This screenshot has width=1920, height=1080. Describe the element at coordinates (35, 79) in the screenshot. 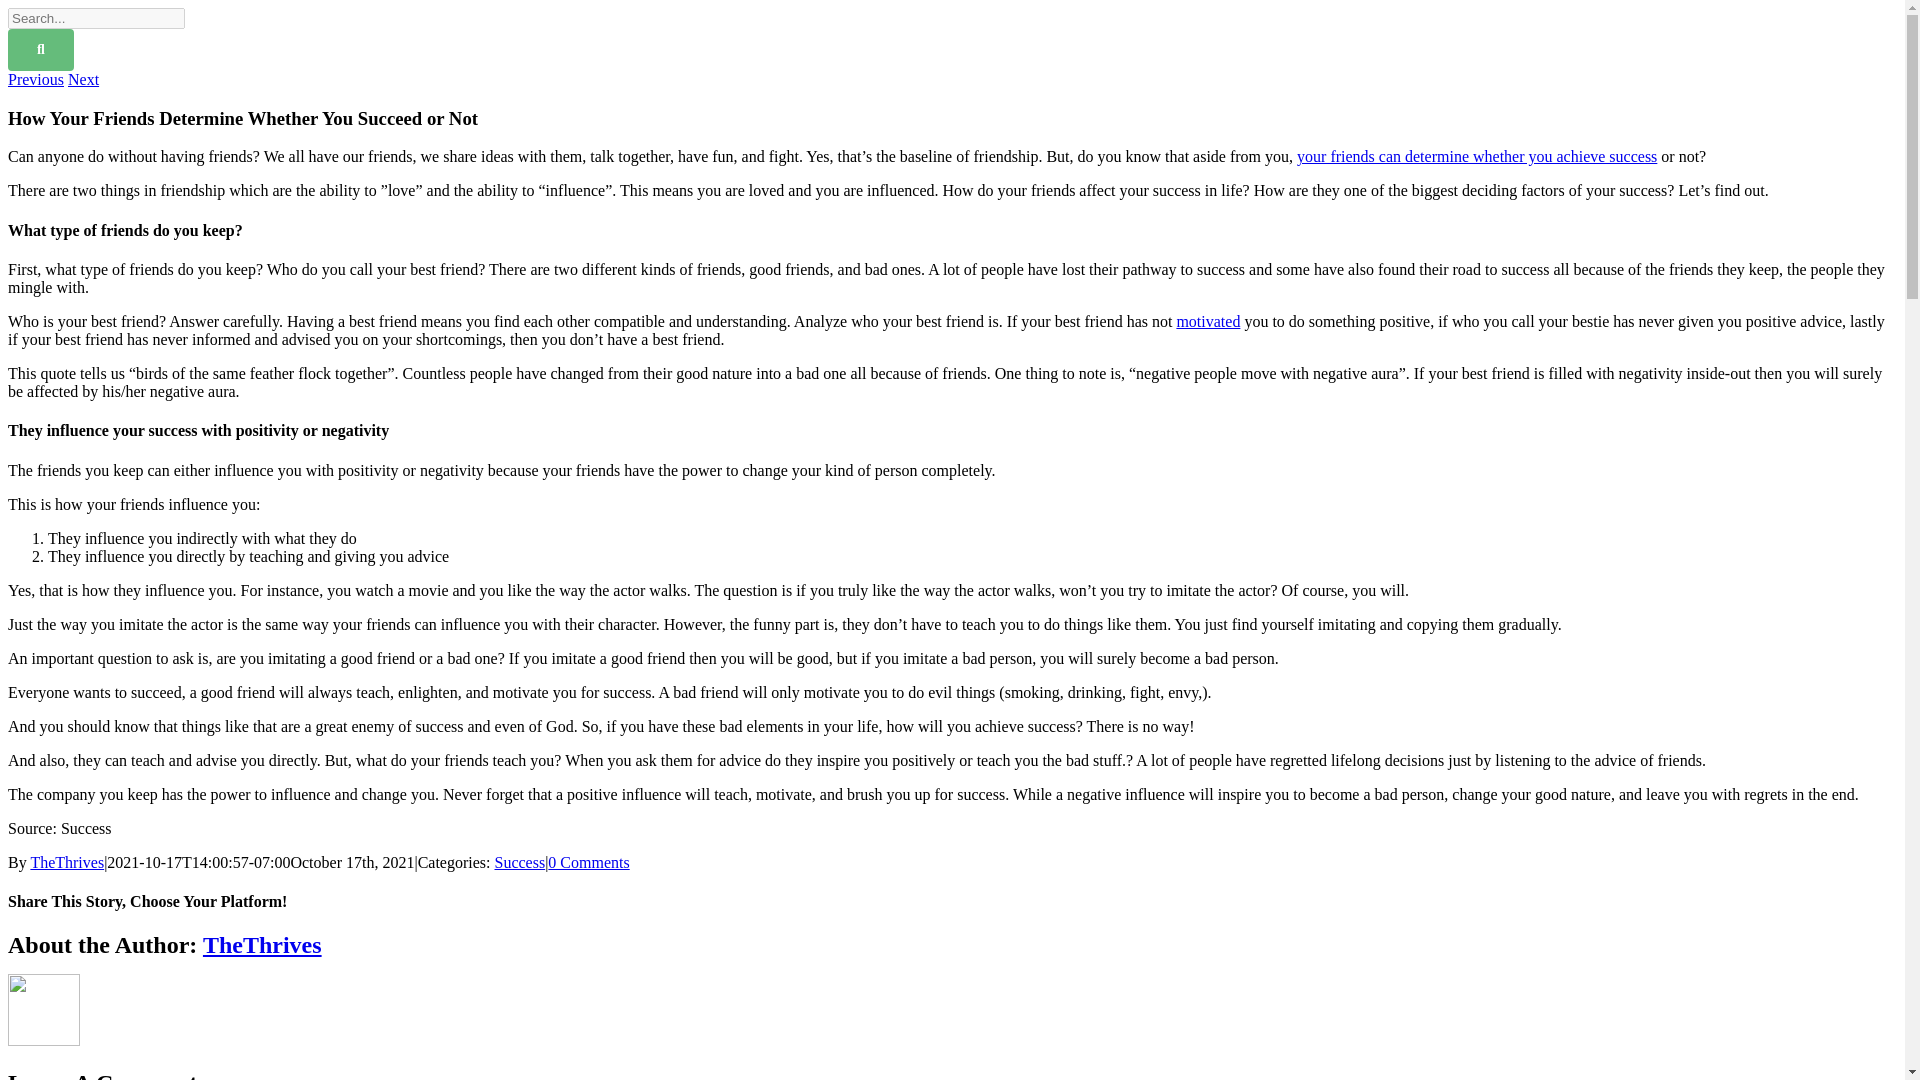

I see `Previous` at that location.